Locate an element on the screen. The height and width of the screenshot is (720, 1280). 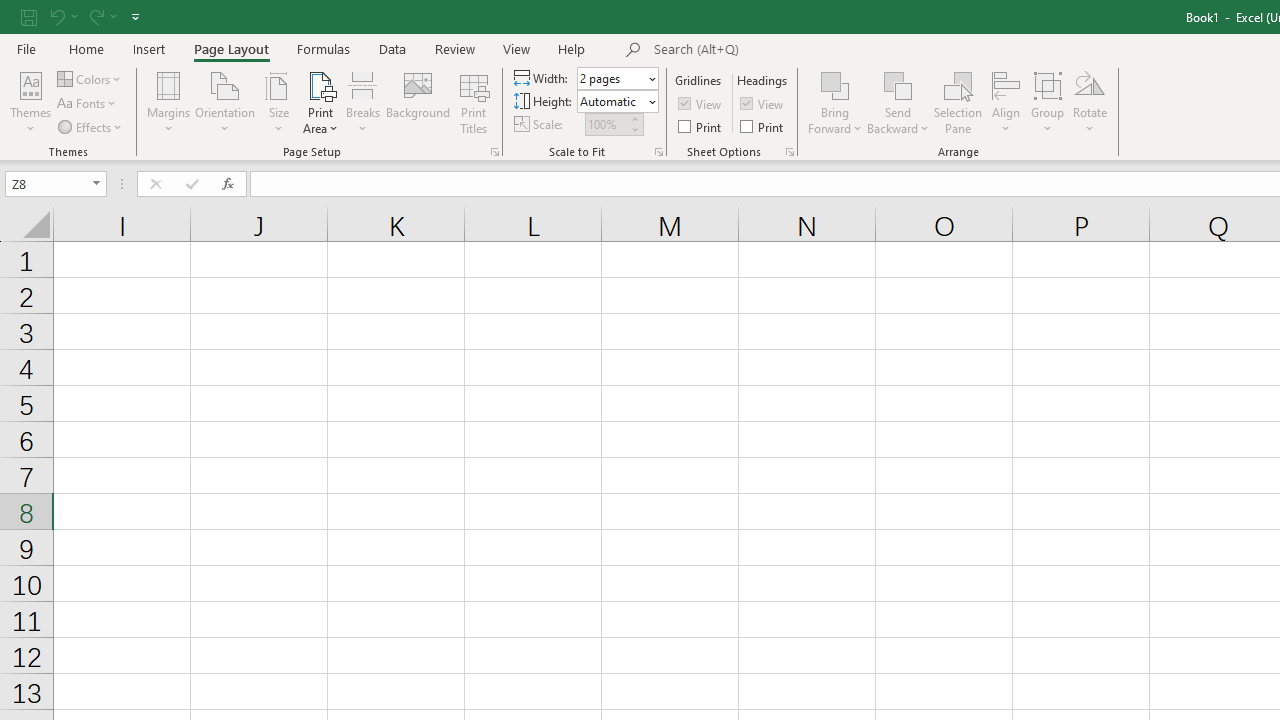
Sheet Options is located at coordinates (790, 152).